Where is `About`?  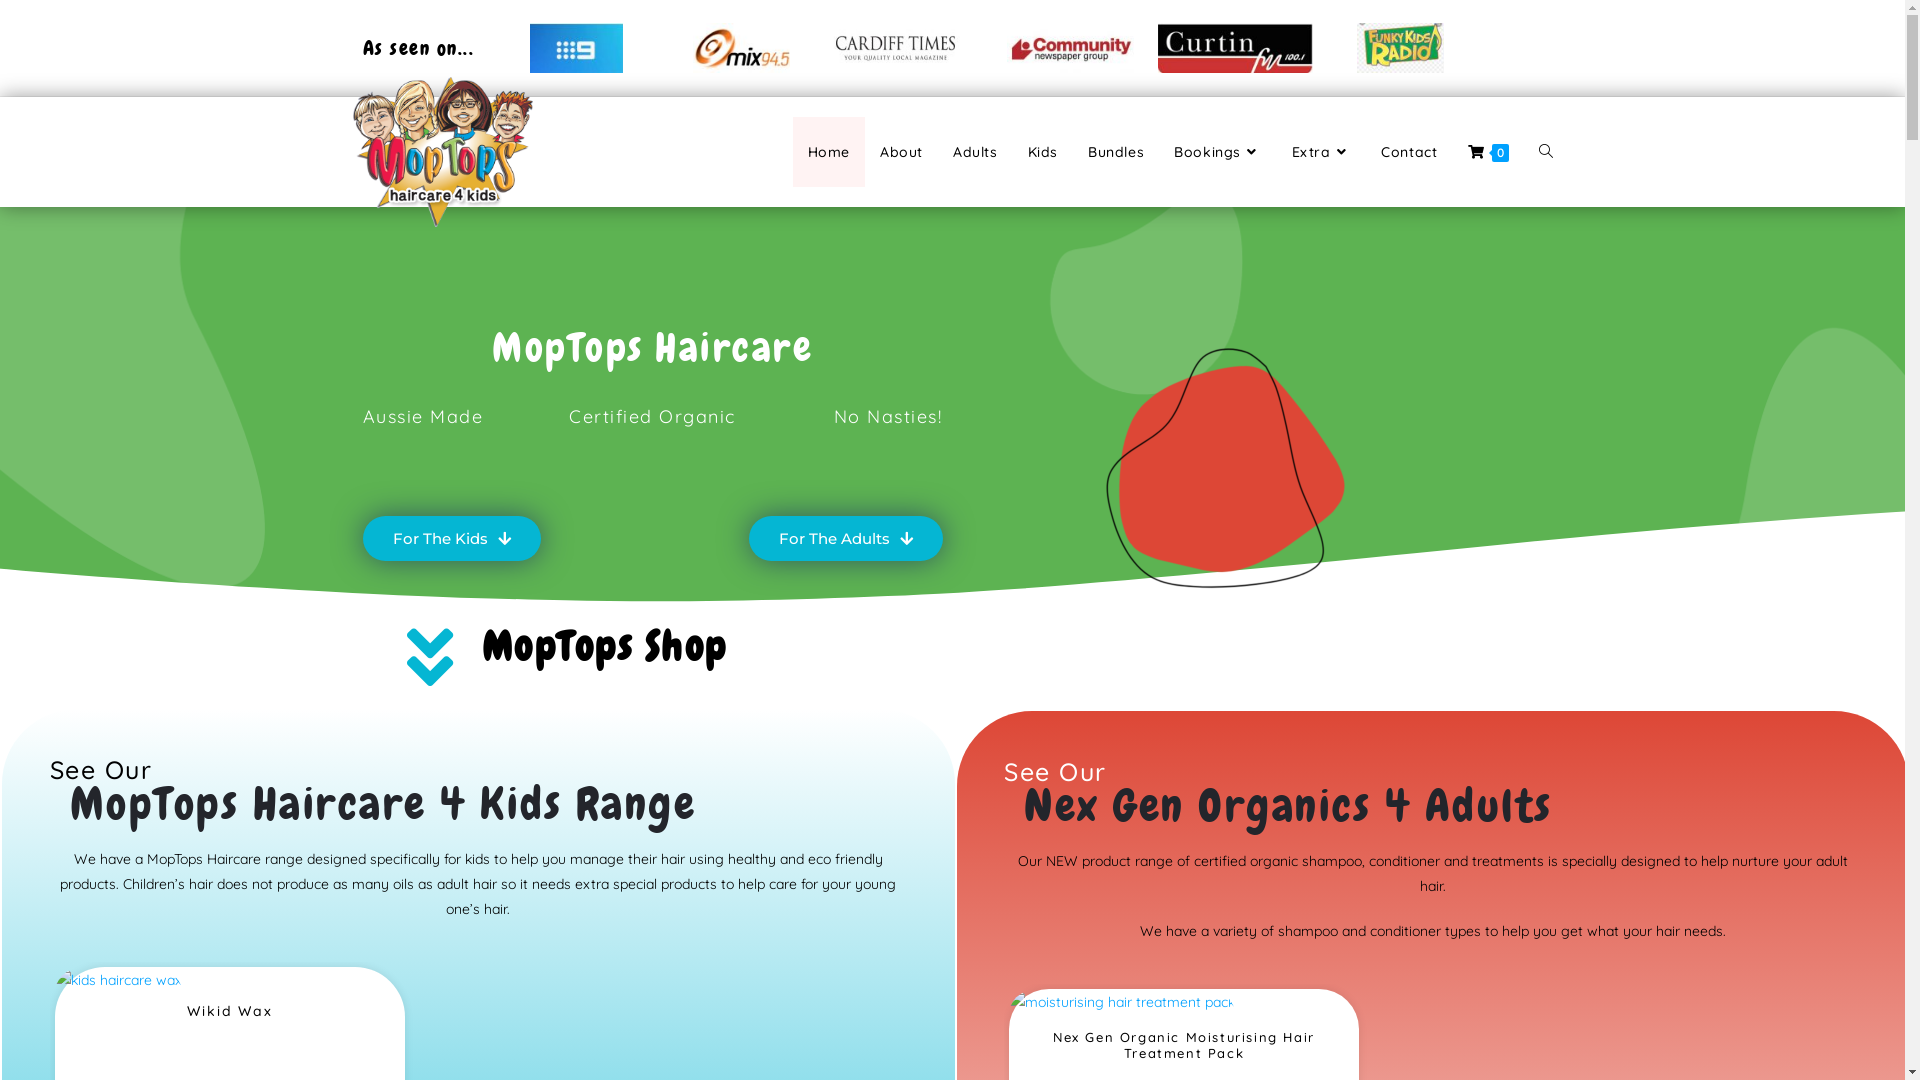 About is located at coordinates (902, 152).